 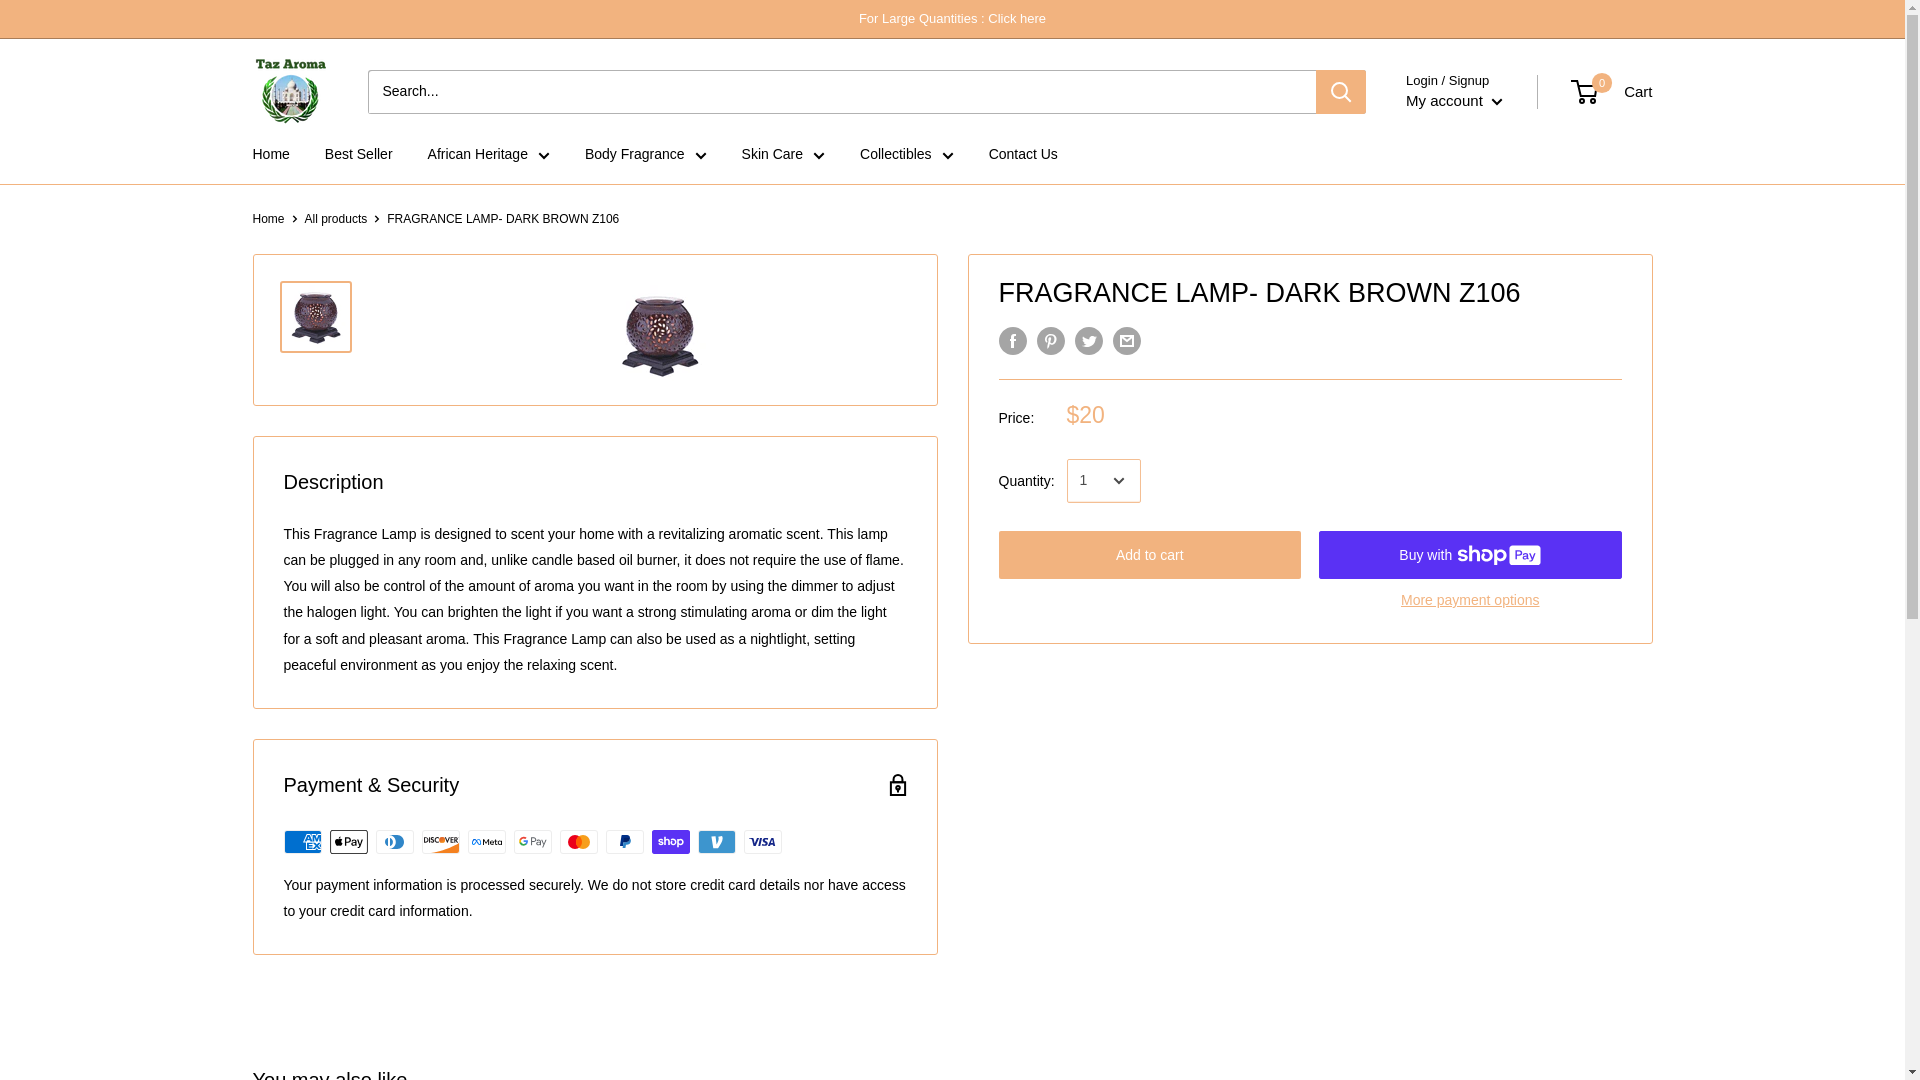 What do you see at coordinates (952, 18) in the screenshot?
I see `For Large Quantities : Click here` at bounding box center [952, 18].